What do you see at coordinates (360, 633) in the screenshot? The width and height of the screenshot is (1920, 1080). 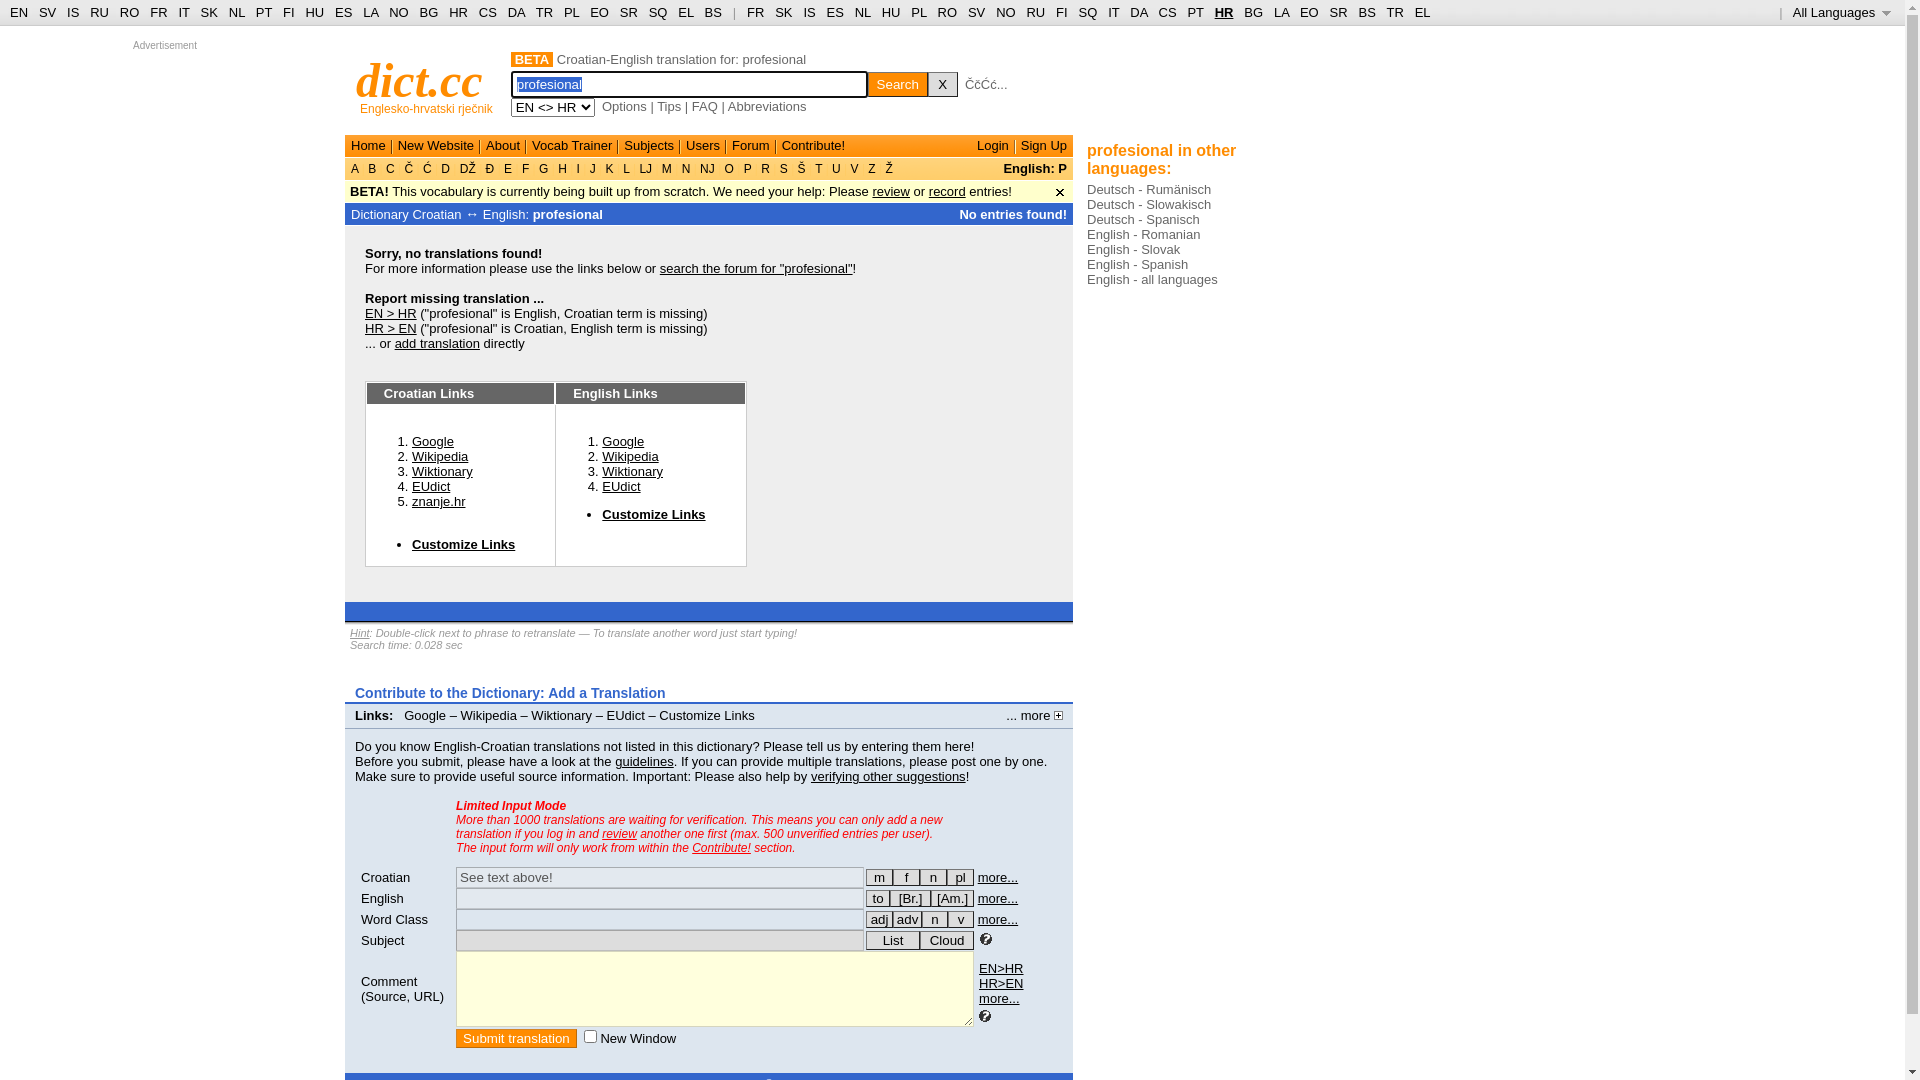 I see `Hint` at bounding box center [360, 633].